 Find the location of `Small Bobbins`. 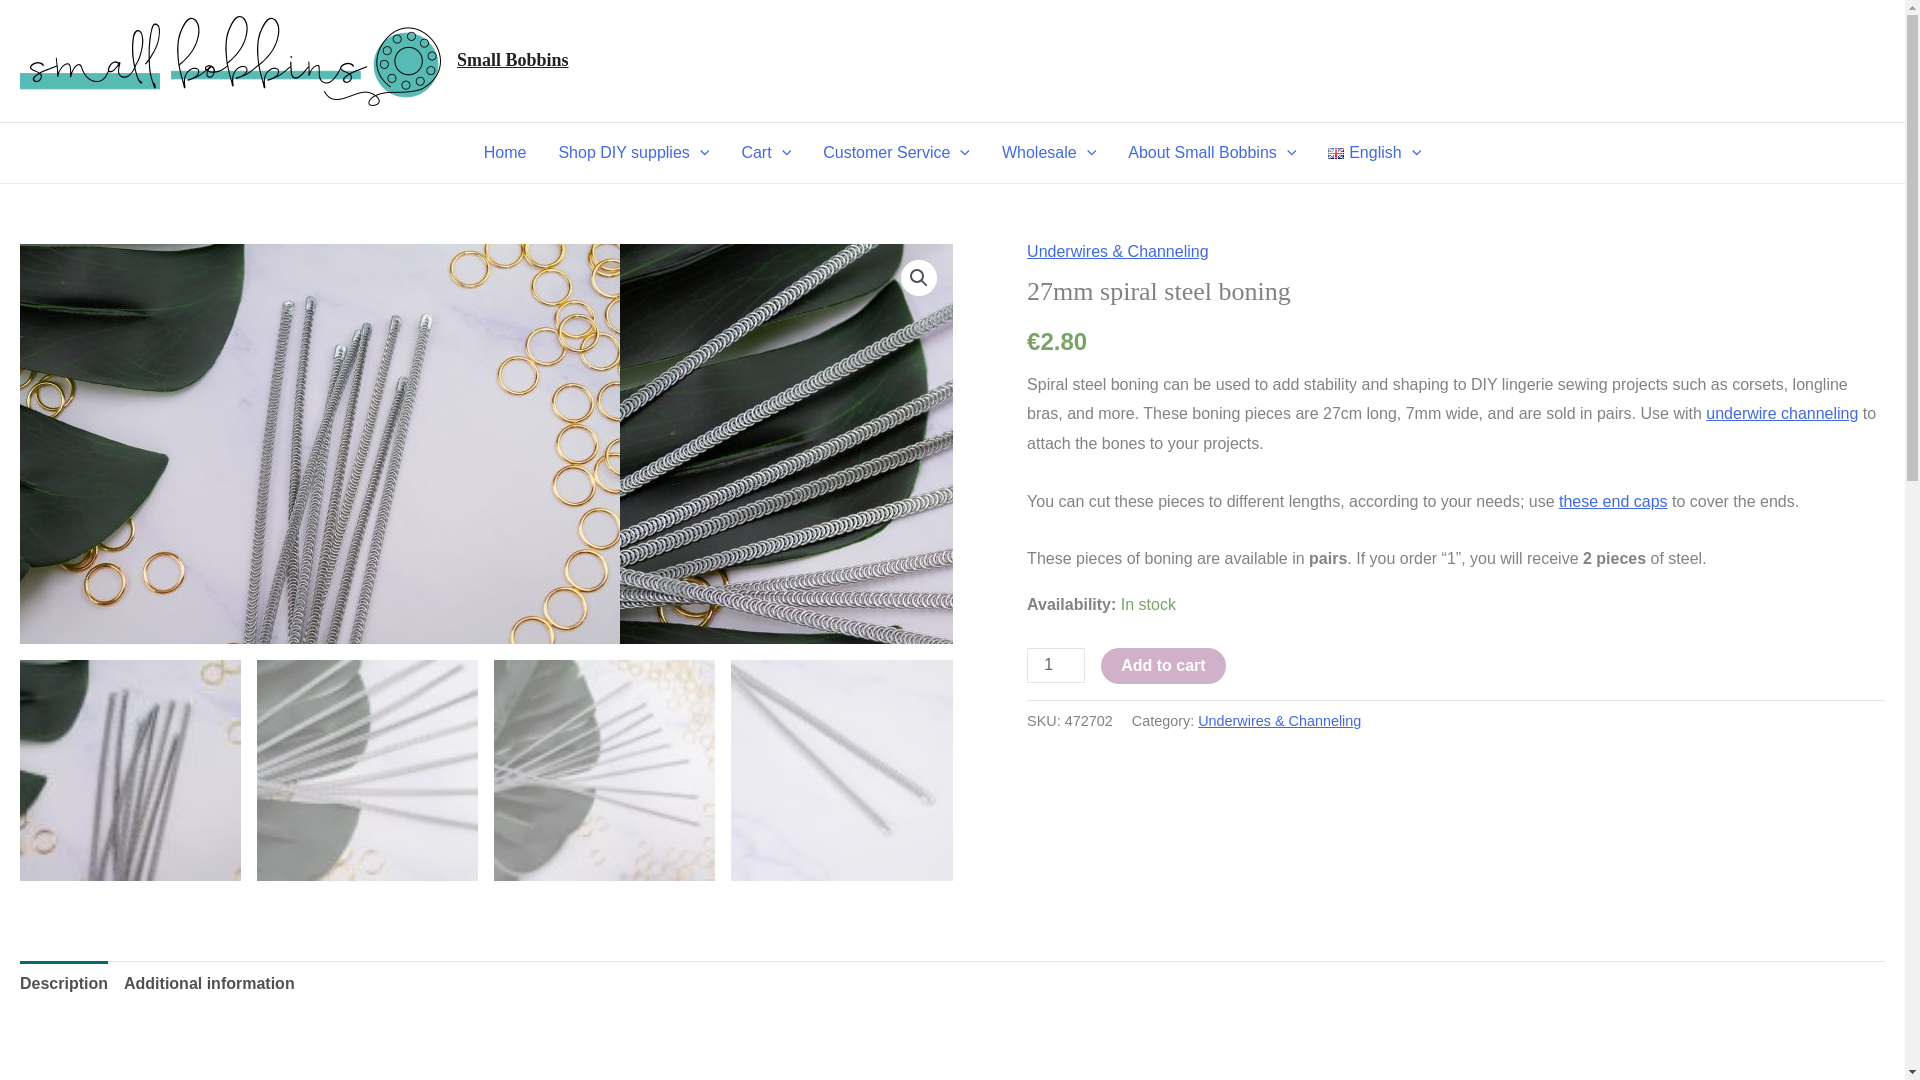

Small Bobbins is located at coordinates (512, 60).